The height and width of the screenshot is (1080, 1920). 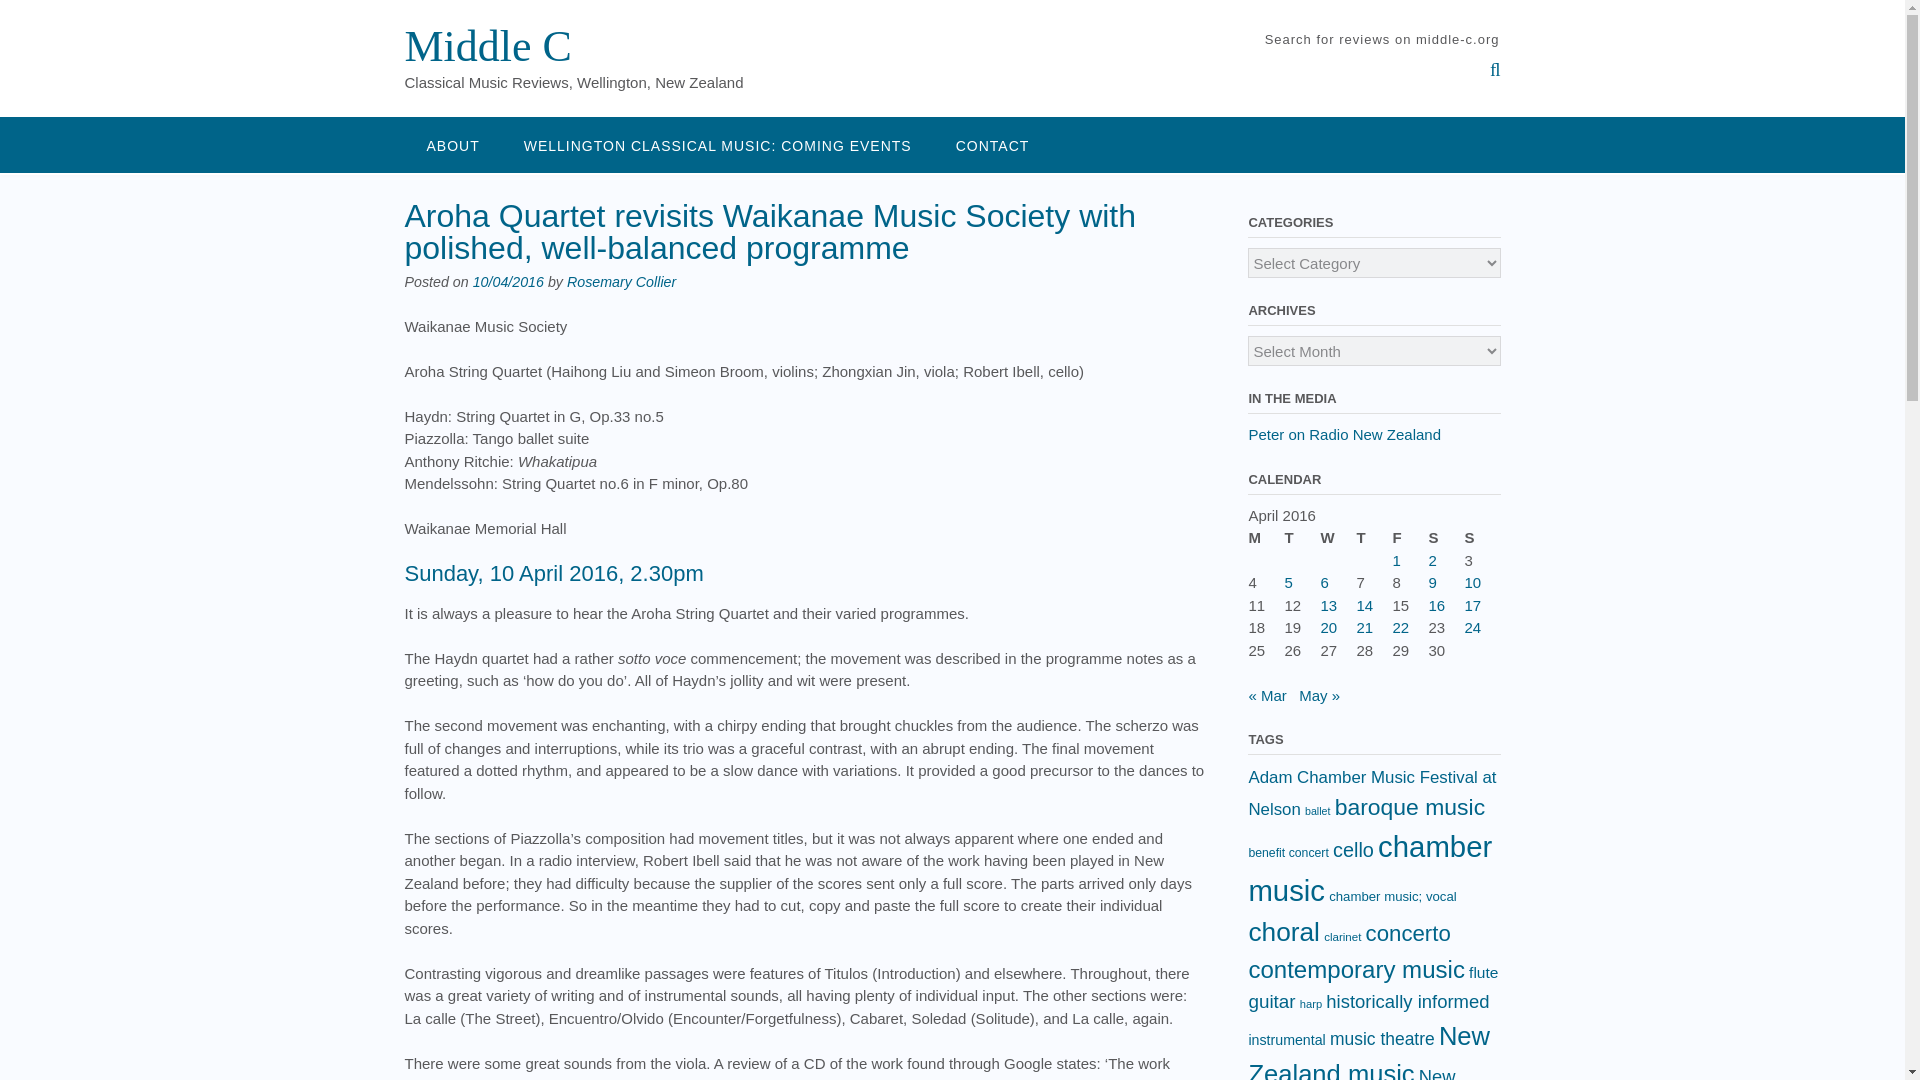 What do you see at coordinates (1328, 627) in the screenshot?
I see `20` at bounding box center [1328, 627].